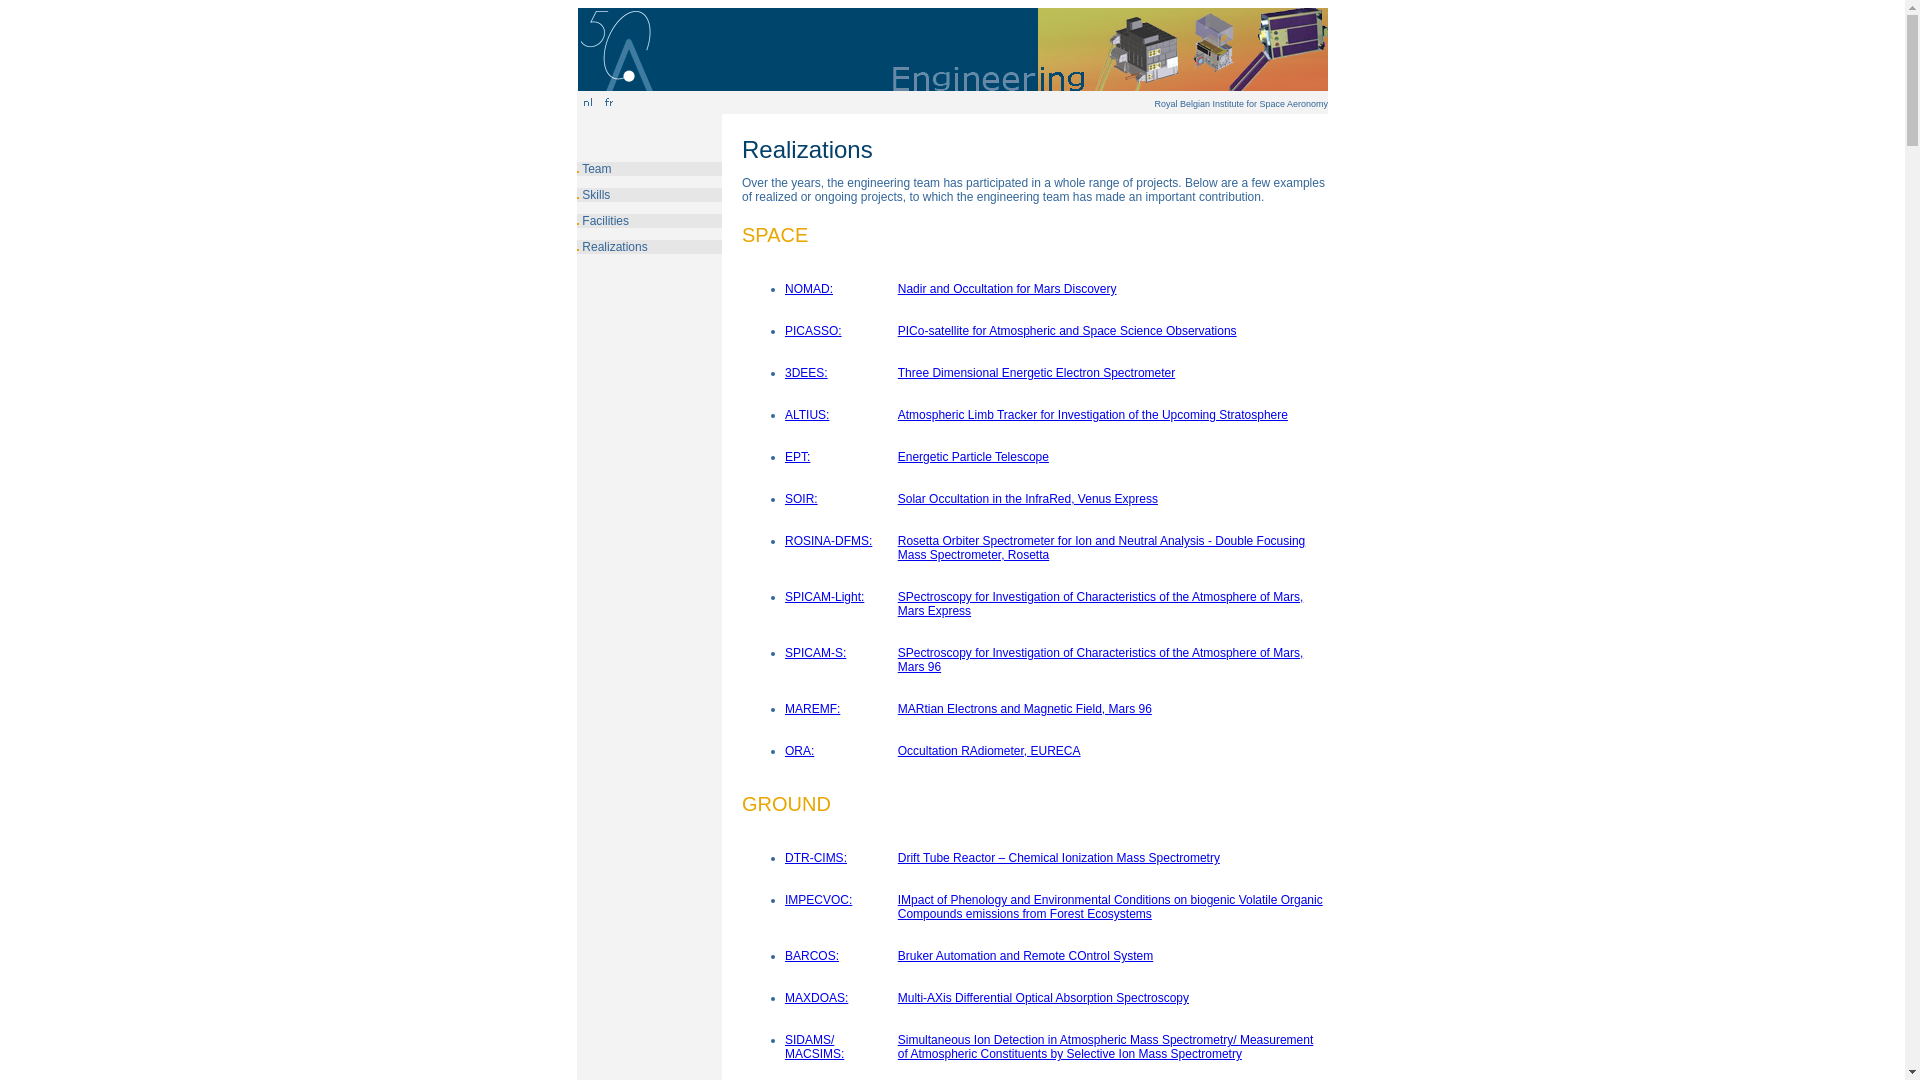  I want to click on Solar Occultation in the InfraRed, Venus Express, so click(1028, 499).